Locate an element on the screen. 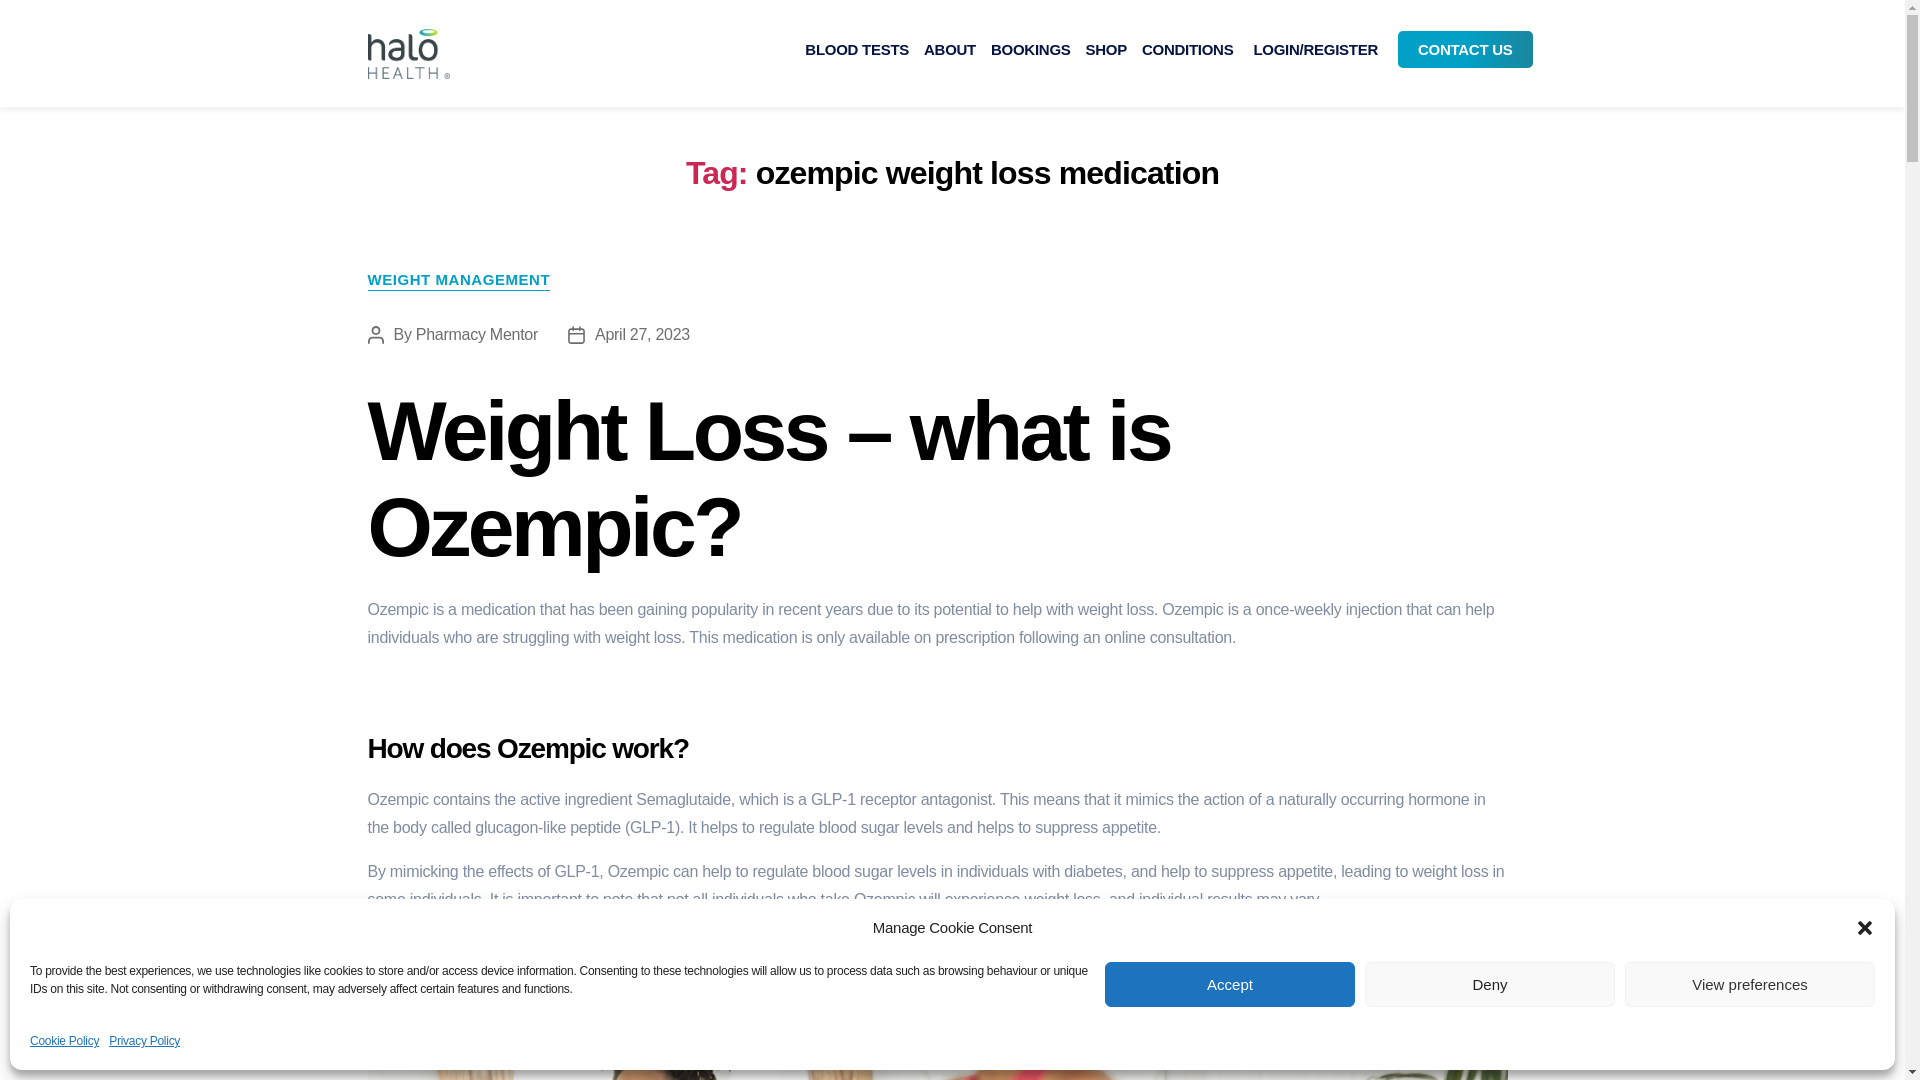  Deny is located at coordinates (1490, 984).